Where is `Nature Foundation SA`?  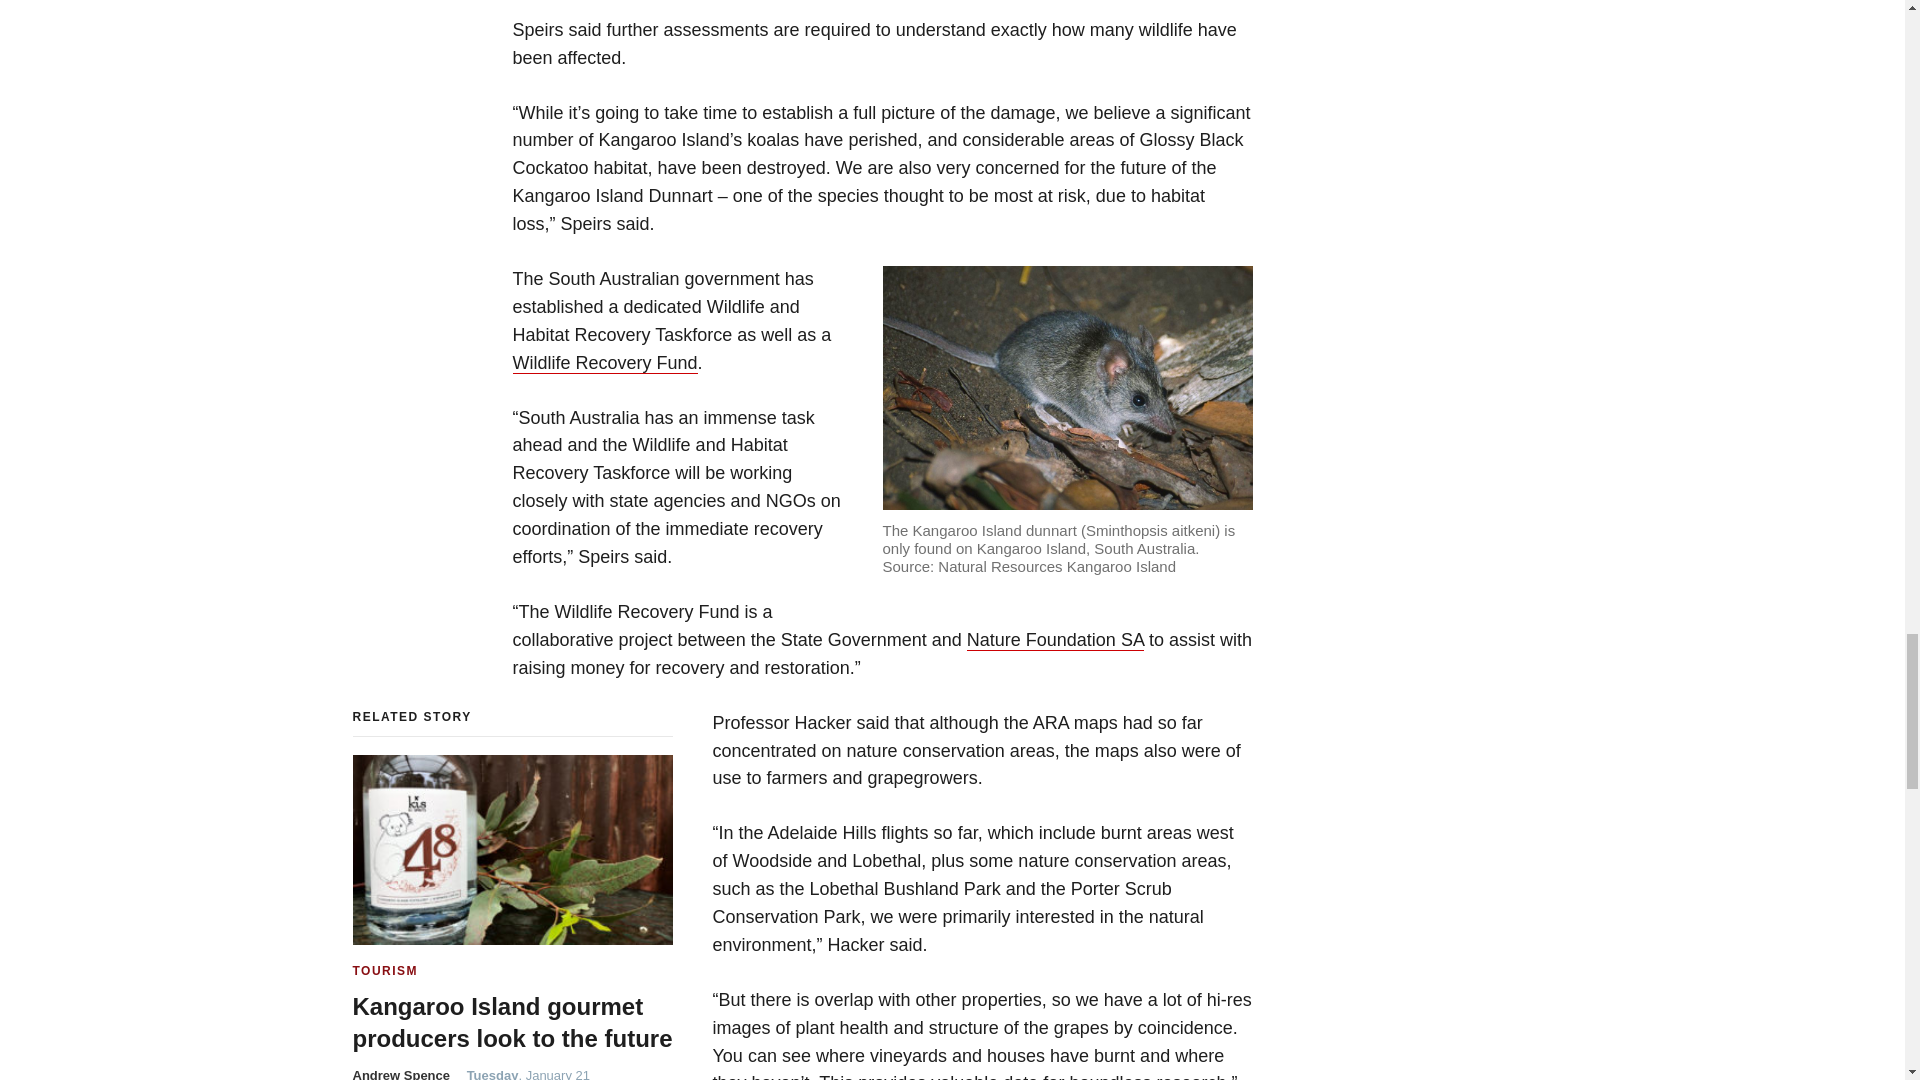
Nature Foundation SA is located at coordinates (1056, 640).